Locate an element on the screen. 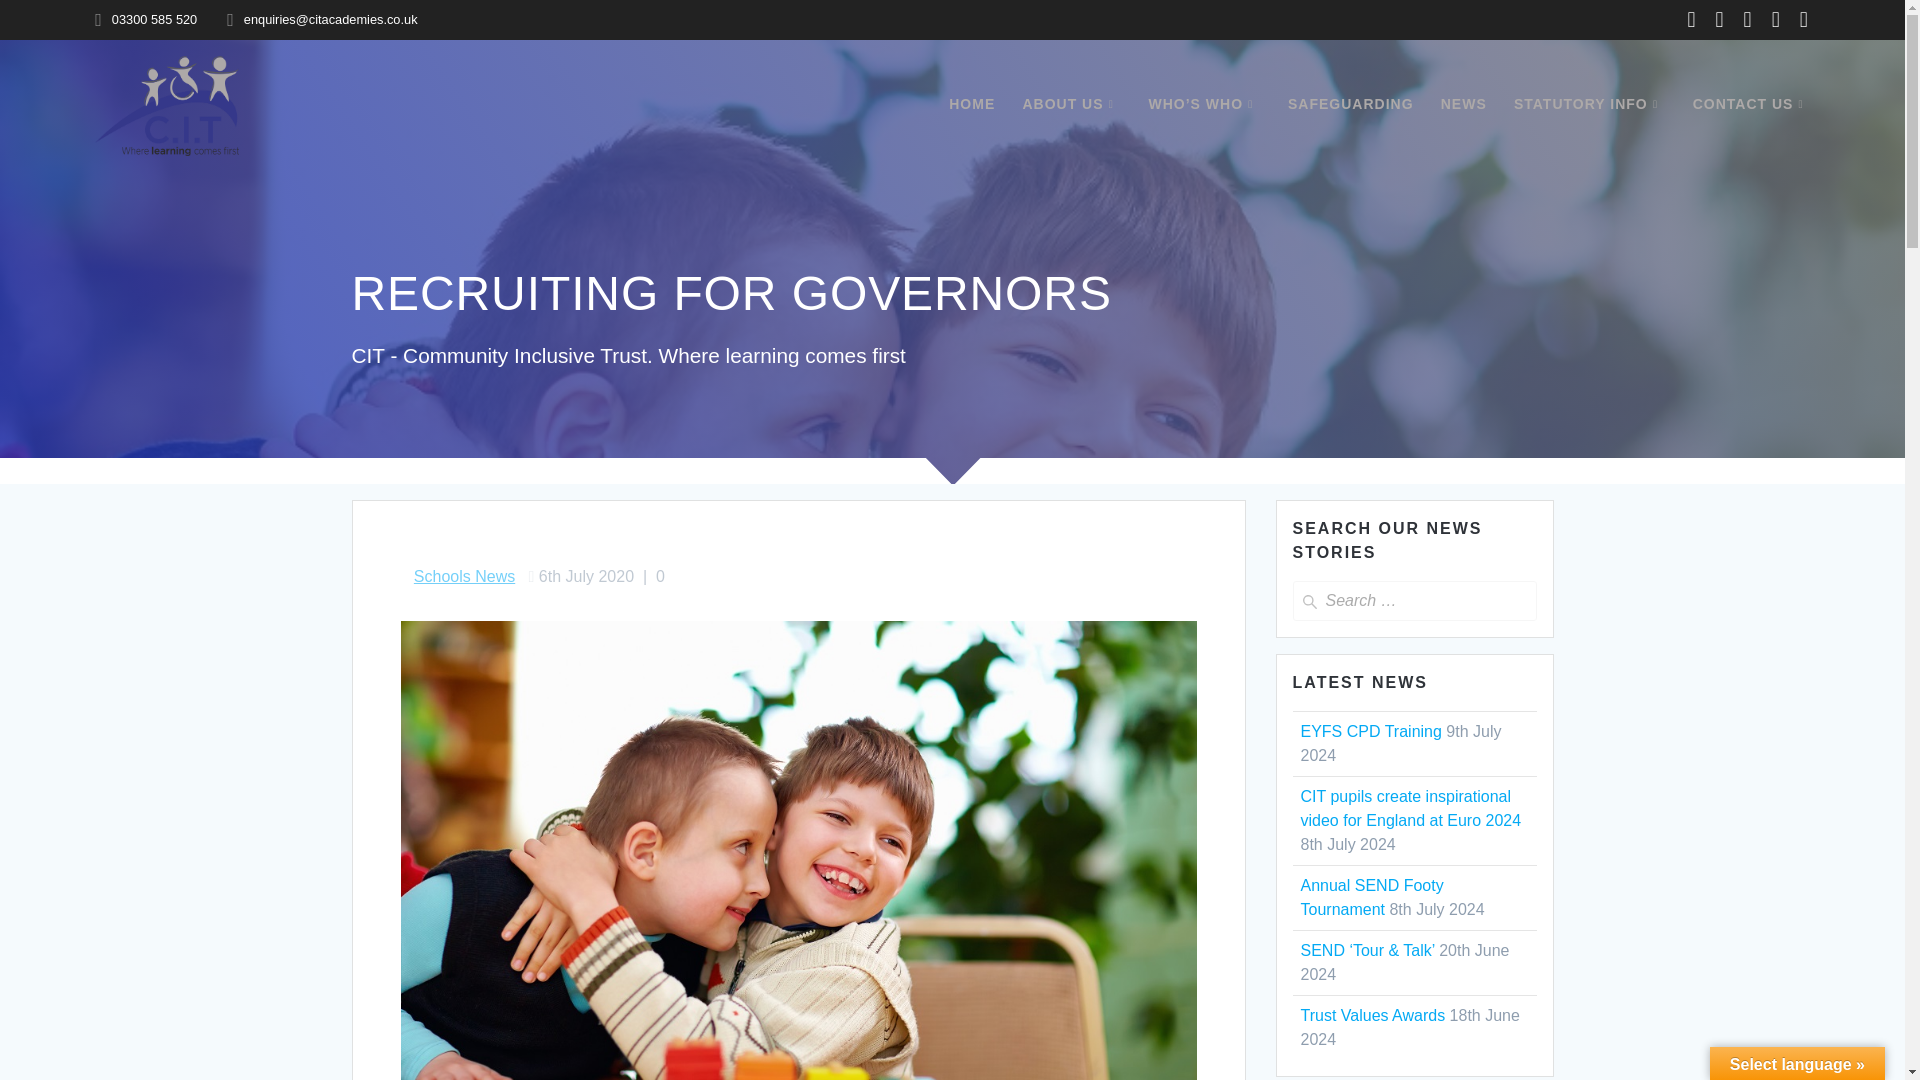  CONTACT US is located at coordinates (1752, 104).